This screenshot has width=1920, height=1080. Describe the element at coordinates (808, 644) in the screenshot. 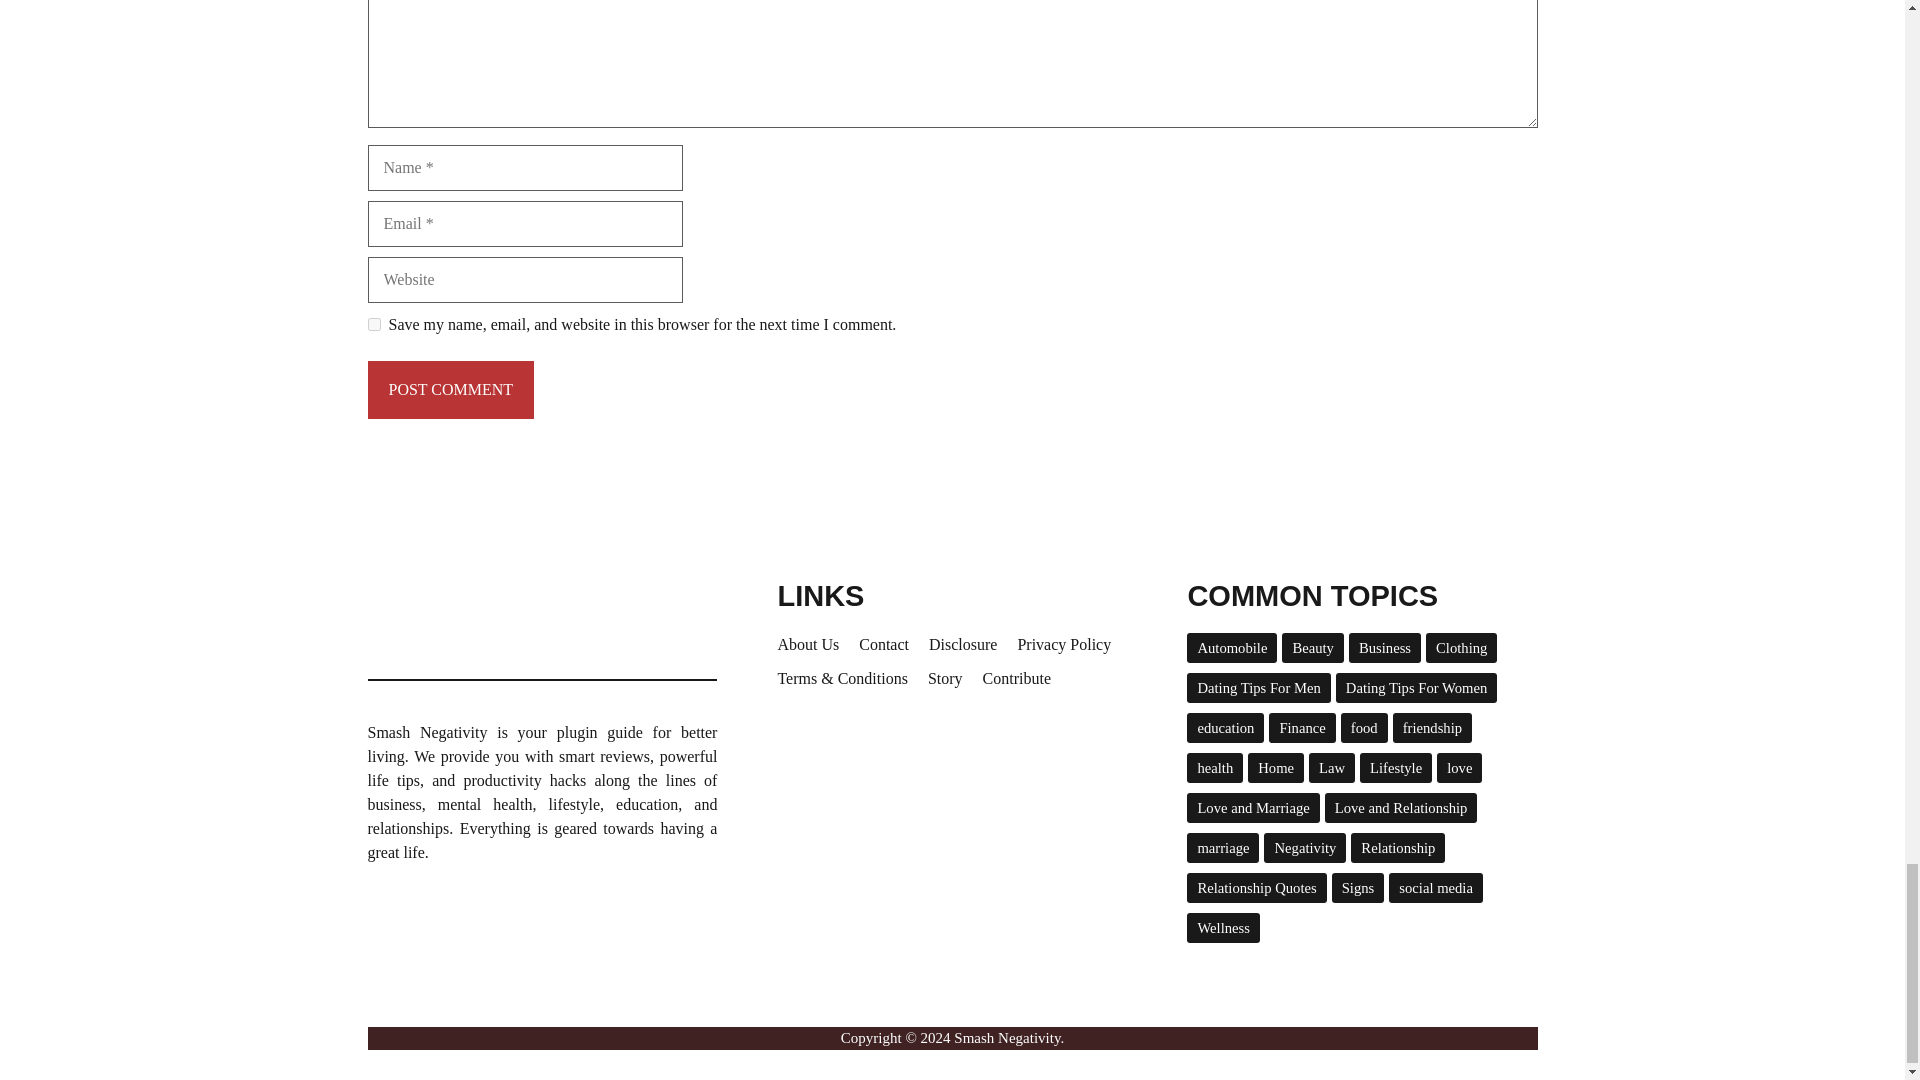

I see `About Us` at that location.